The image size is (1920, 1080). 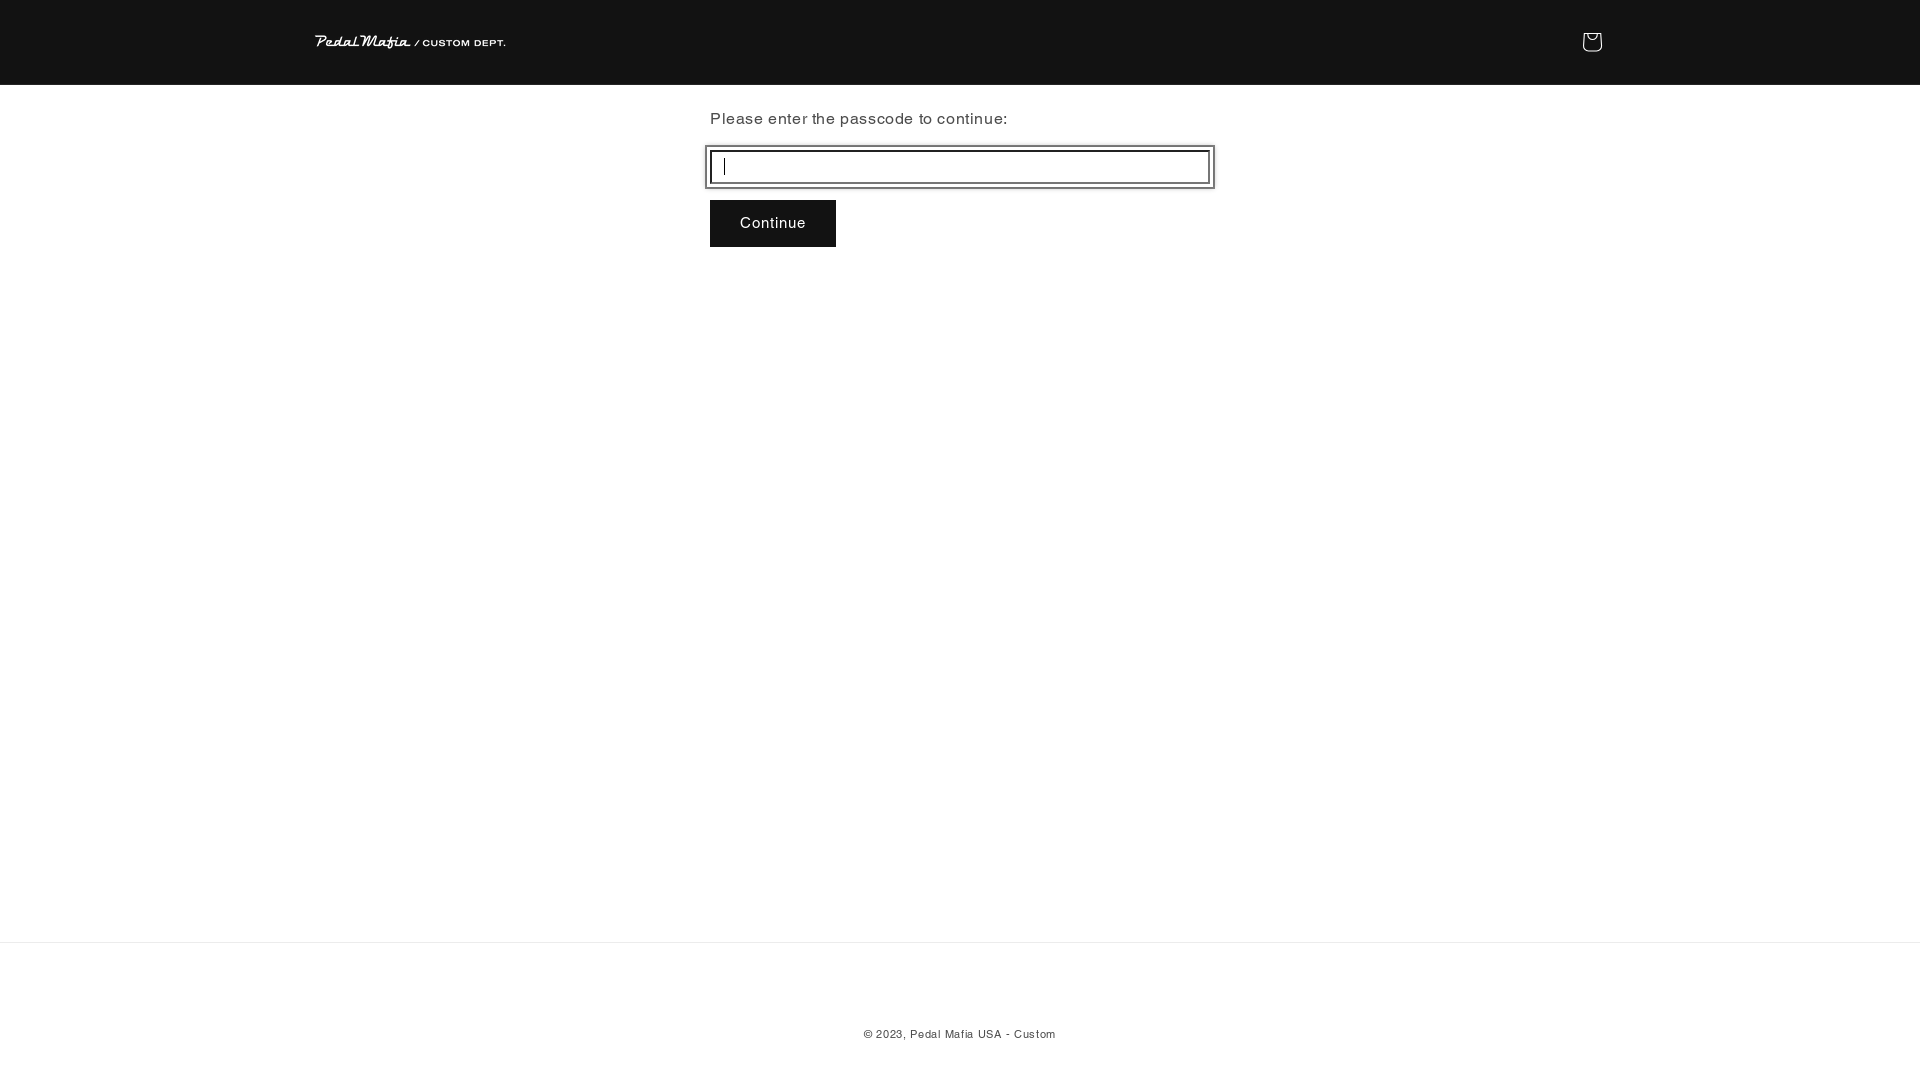 I want to click on Continue, so click(x=773, y=224).